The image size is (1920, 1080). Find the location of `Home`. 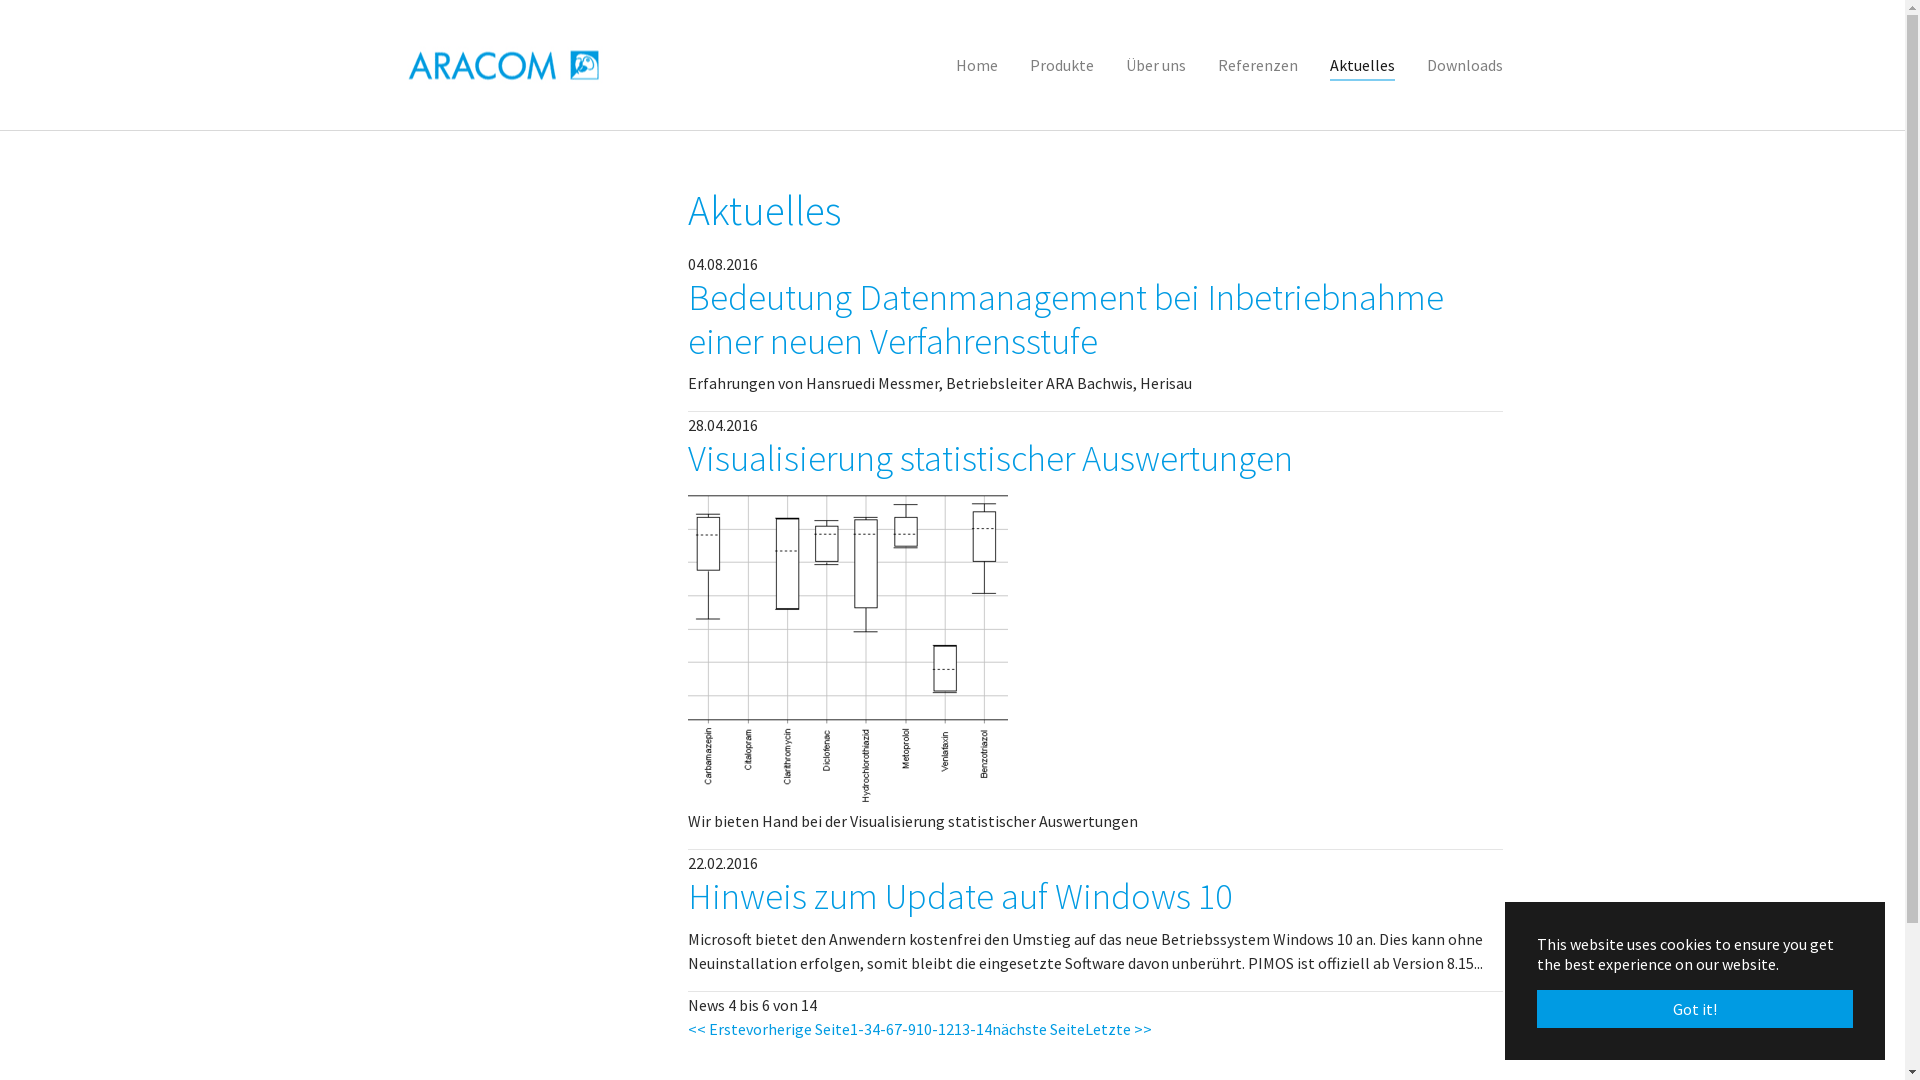

Home is located at coordinates (976, 65).